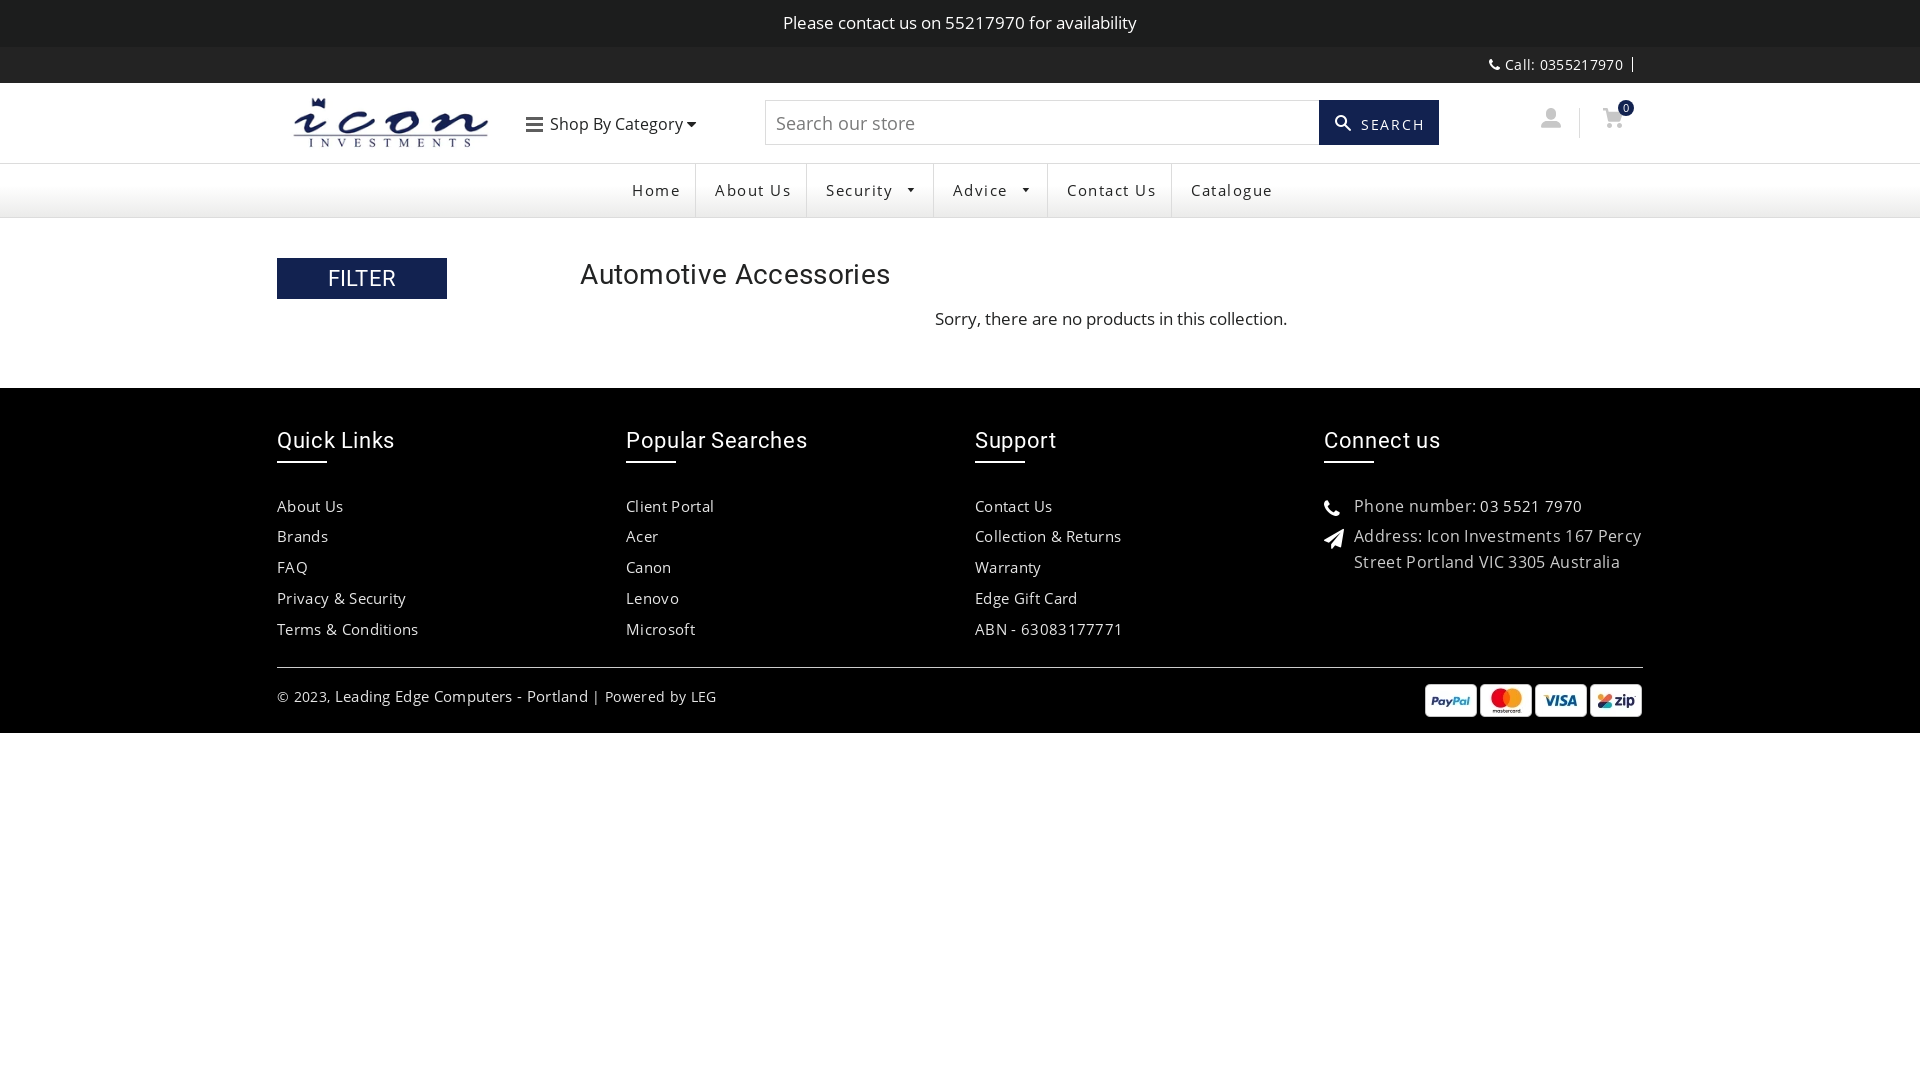 The image size is (1920, 1080). I want to click on Warranty, so click(1008, 567).